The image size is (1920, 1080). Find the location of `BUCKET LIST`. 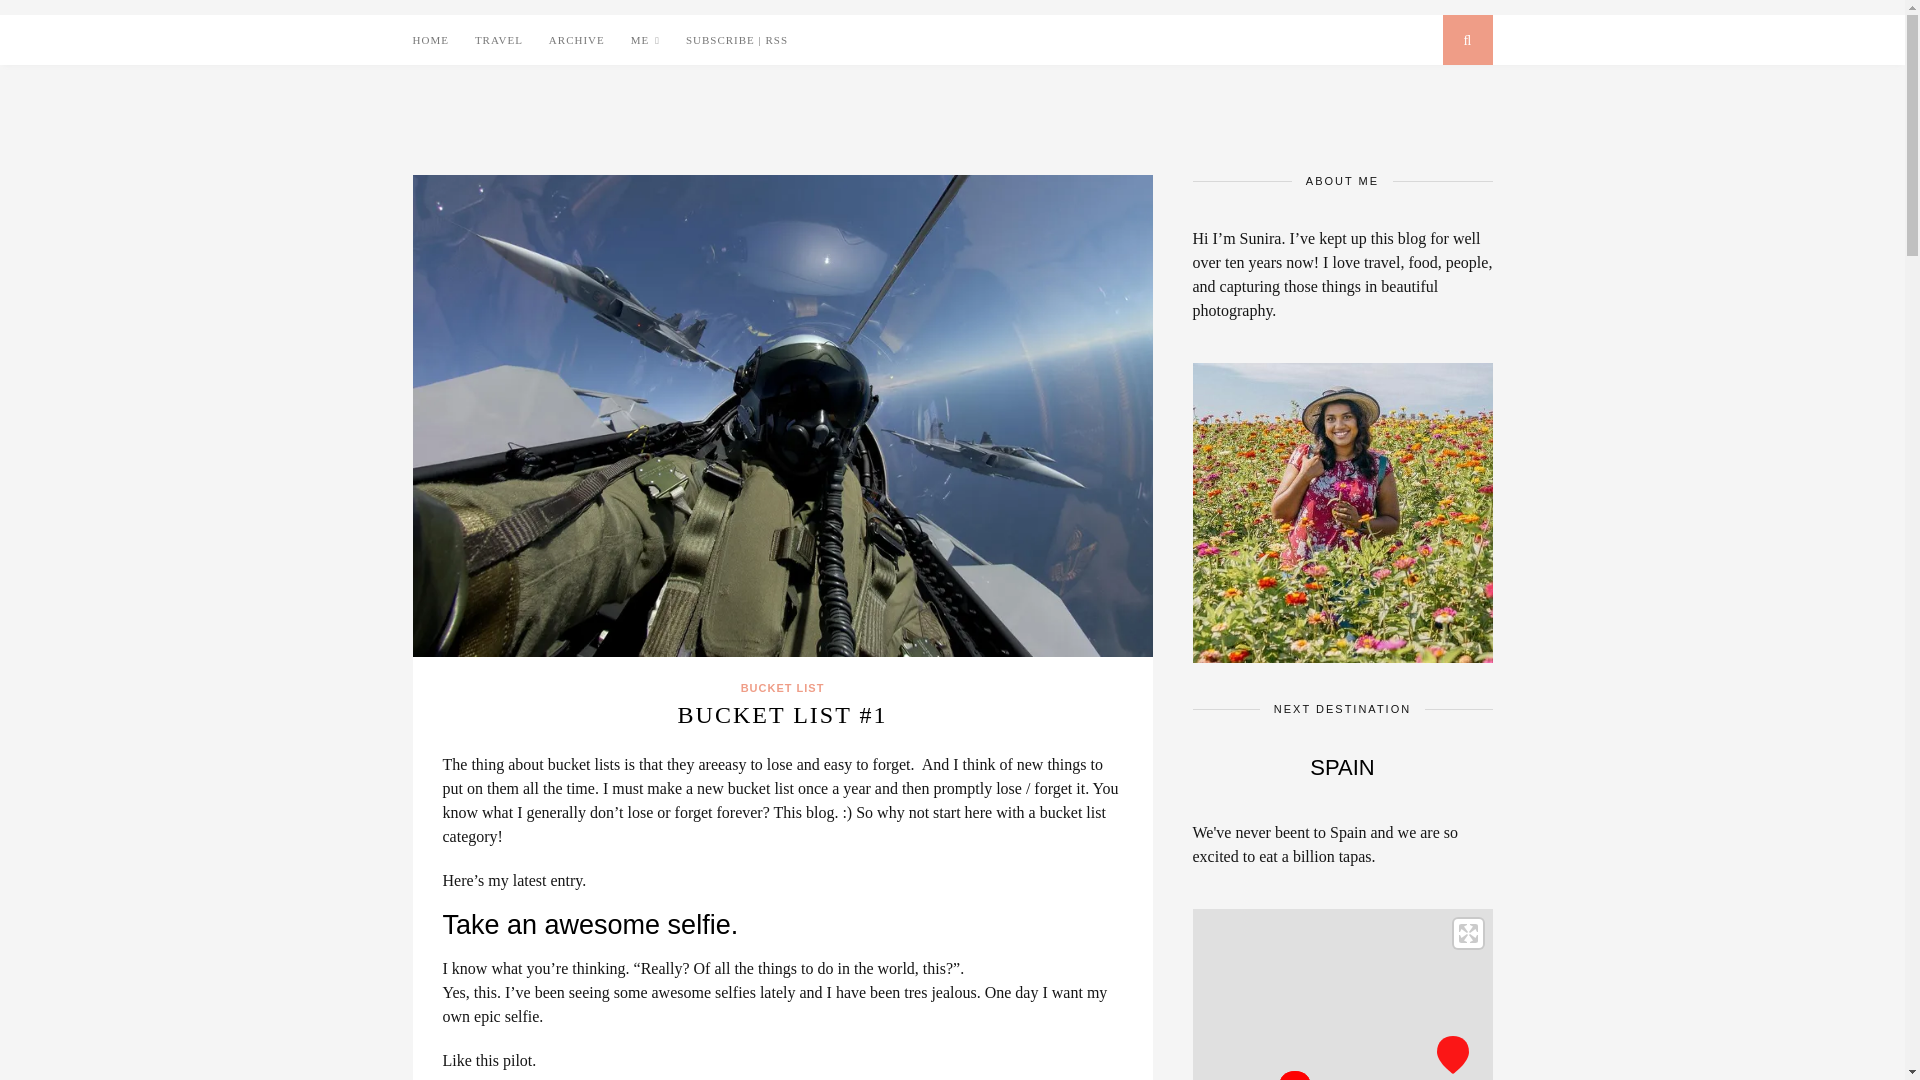

BUCKET LIST is located at coordinates (783, 688).